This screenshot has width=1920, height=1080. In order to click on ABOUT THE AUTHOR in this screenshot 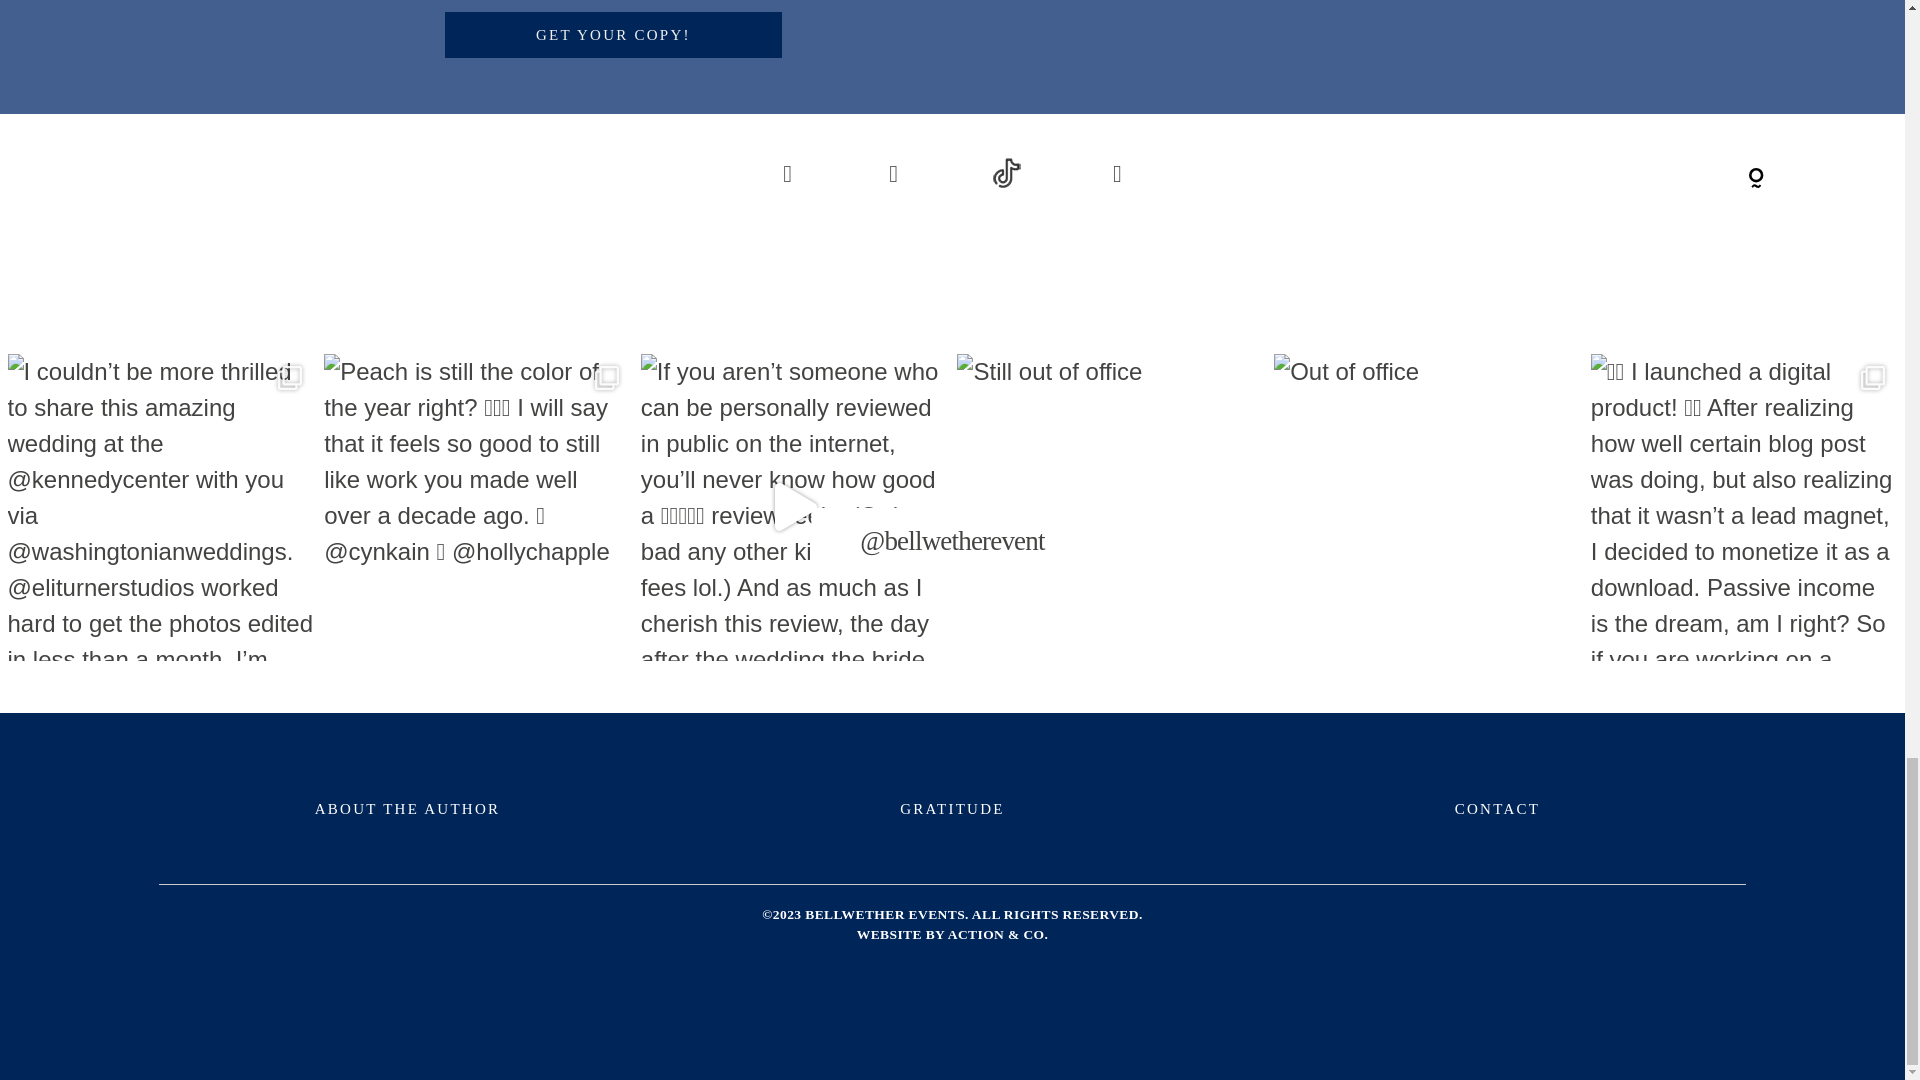, I will do `click(406, 808)`.